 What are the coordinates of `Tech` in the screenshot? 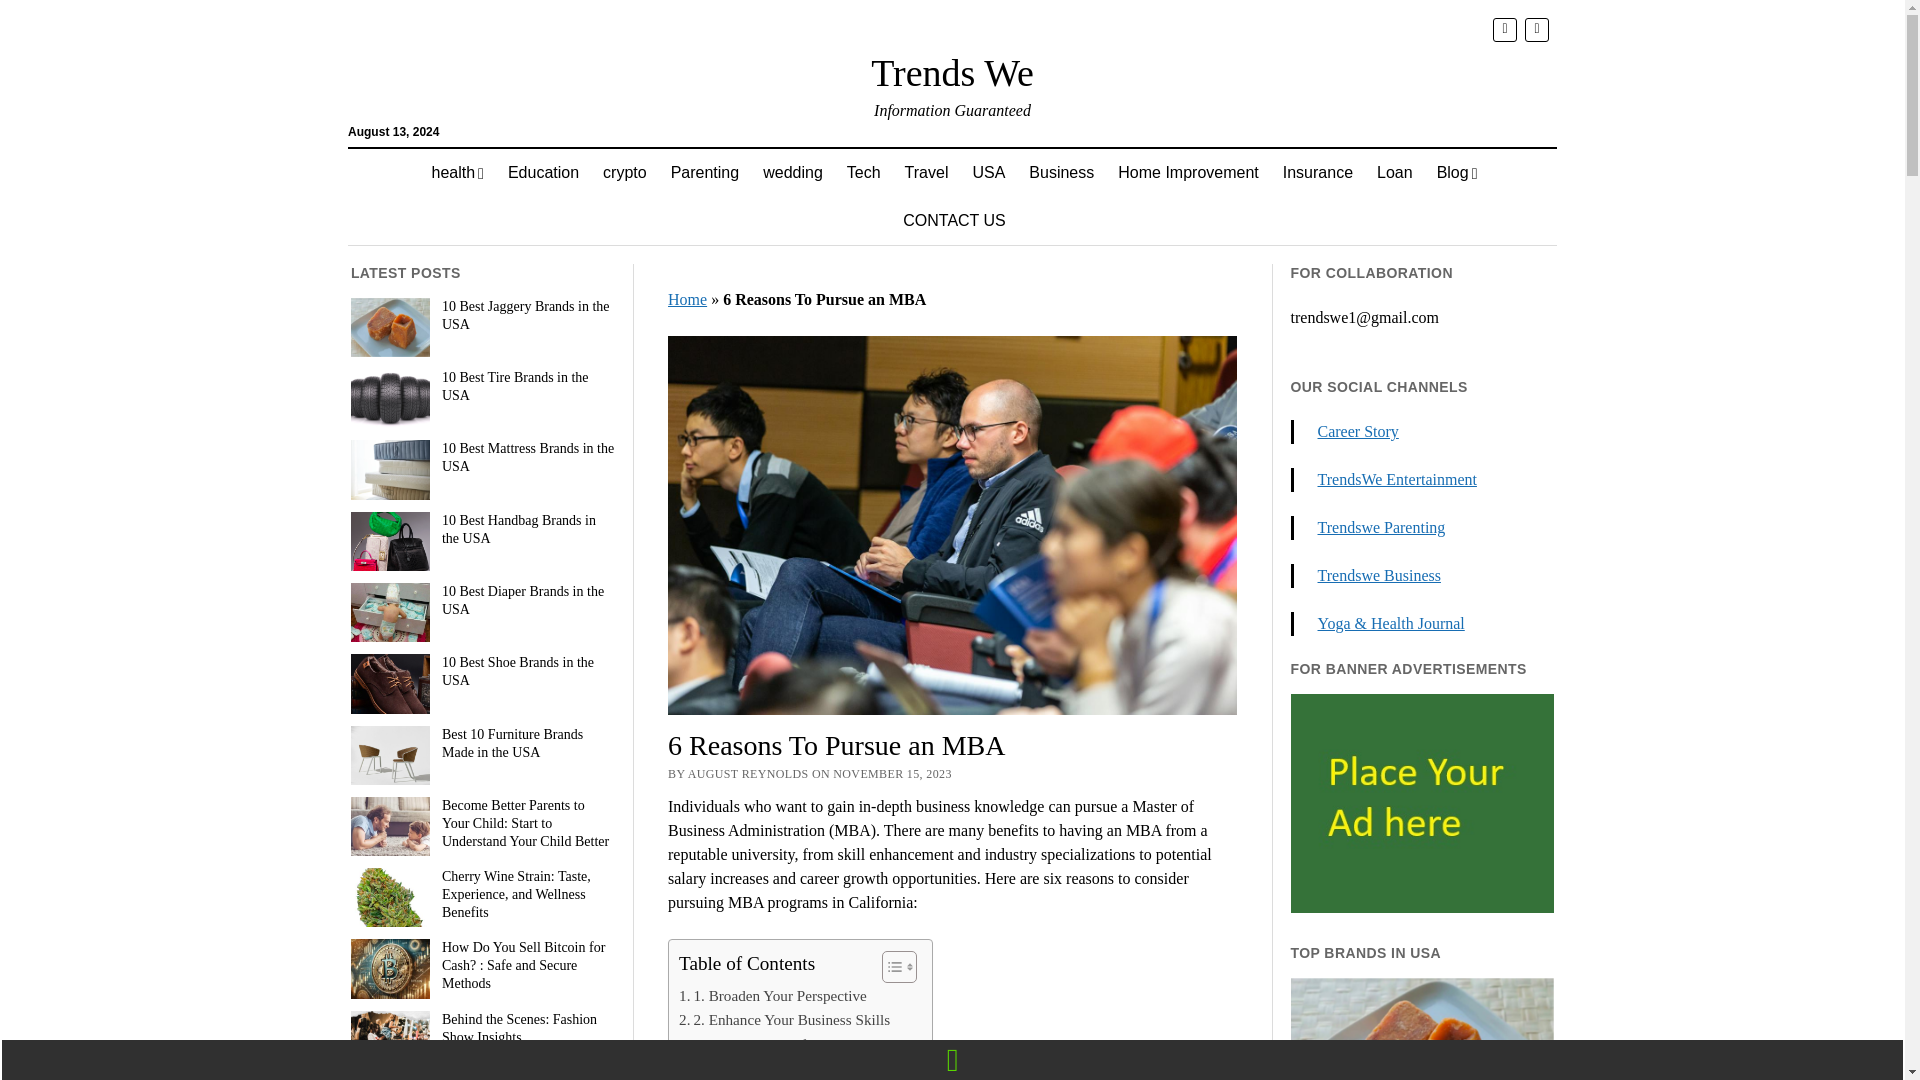 It's located at (864, 172).